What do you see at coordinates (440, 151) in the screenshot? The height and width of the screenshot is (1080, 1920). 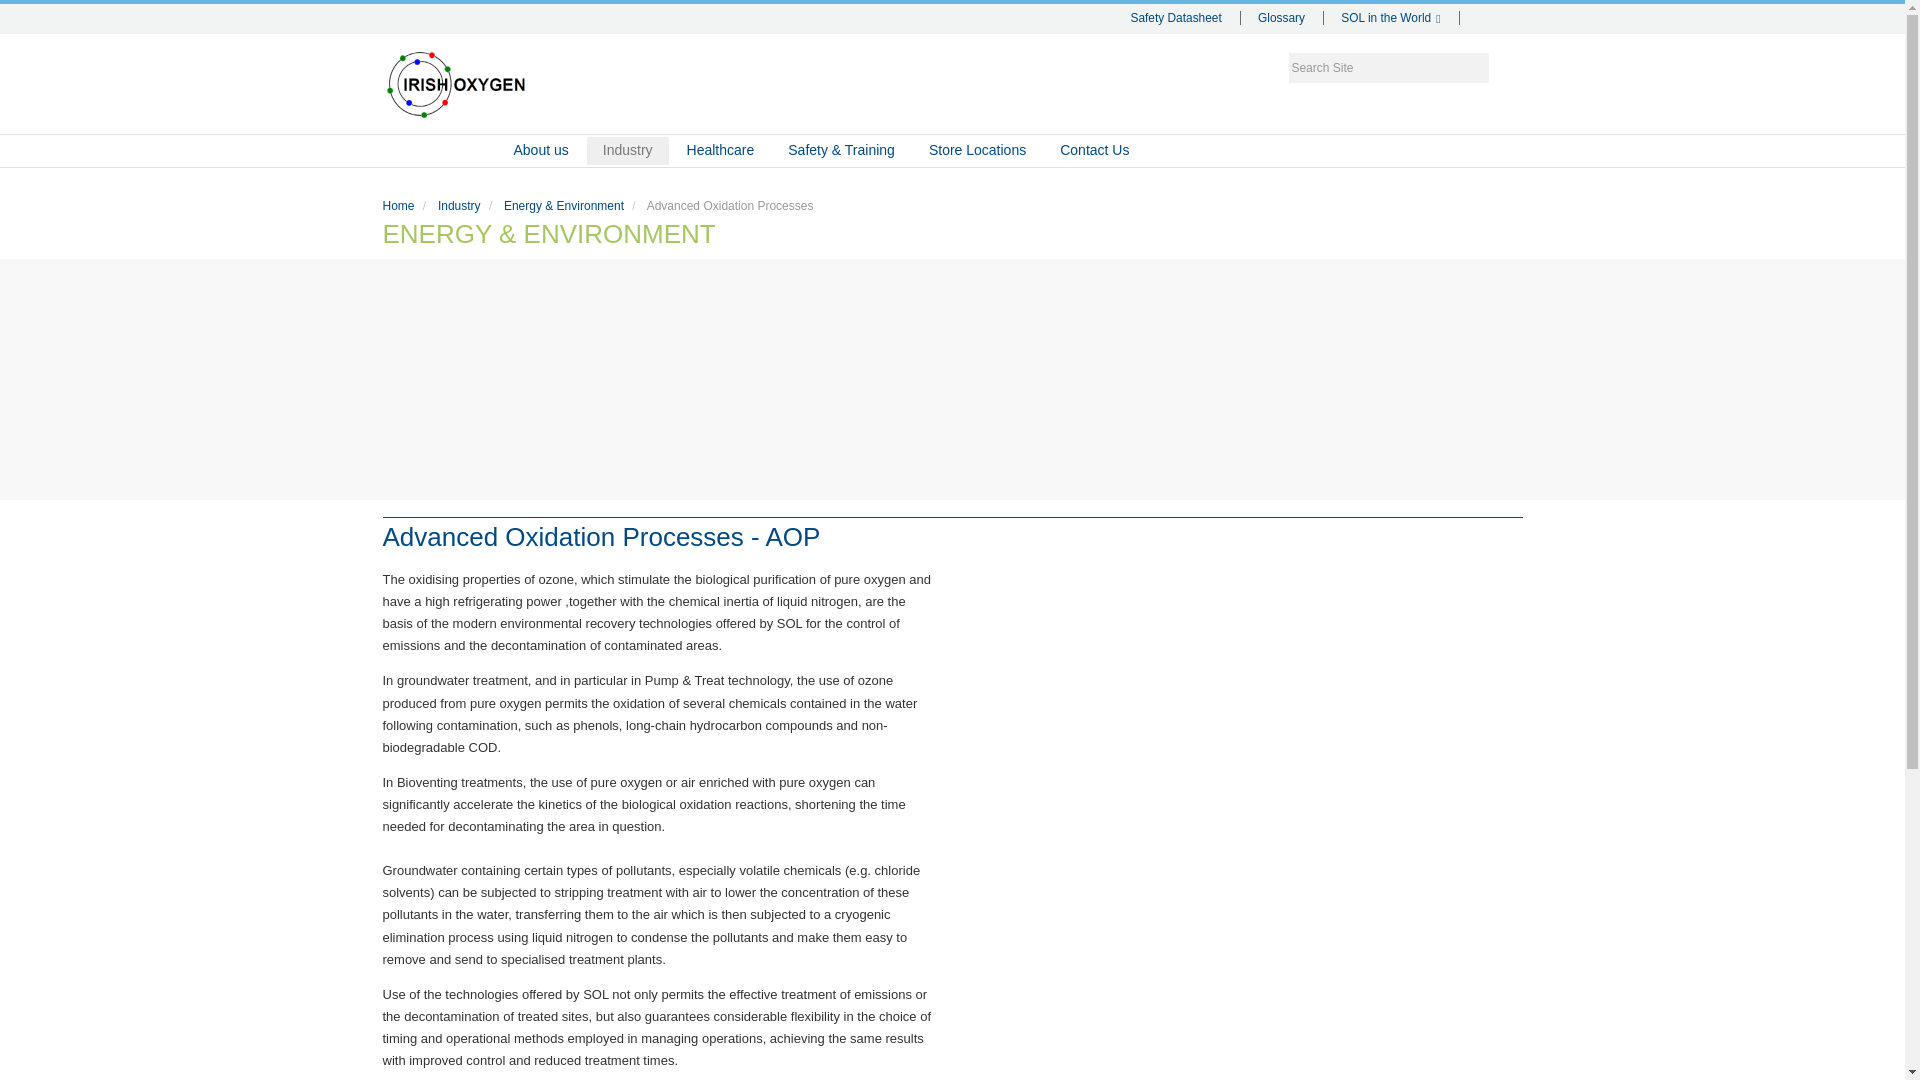 I see `Home` at bounding box center [440, 151].